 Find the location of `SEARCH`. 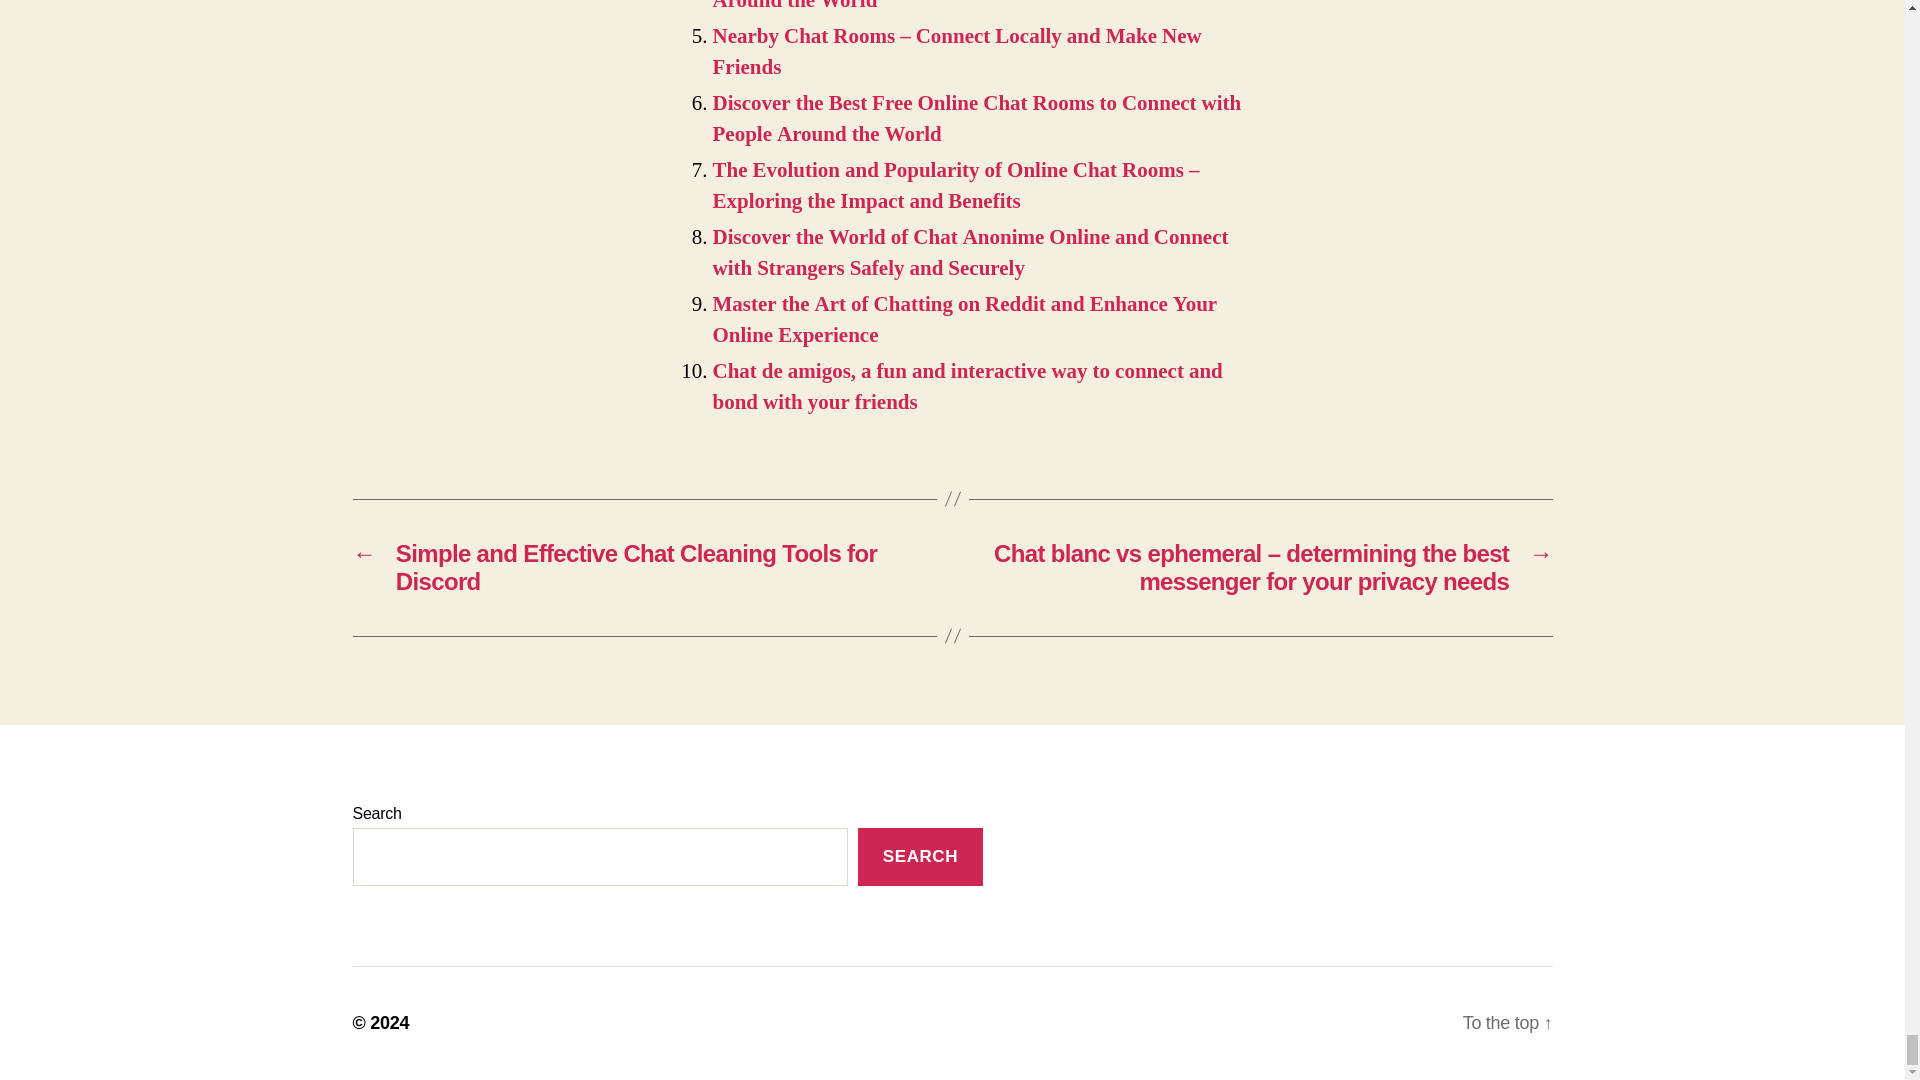

SEARCH is located at coordinates (920, 857).